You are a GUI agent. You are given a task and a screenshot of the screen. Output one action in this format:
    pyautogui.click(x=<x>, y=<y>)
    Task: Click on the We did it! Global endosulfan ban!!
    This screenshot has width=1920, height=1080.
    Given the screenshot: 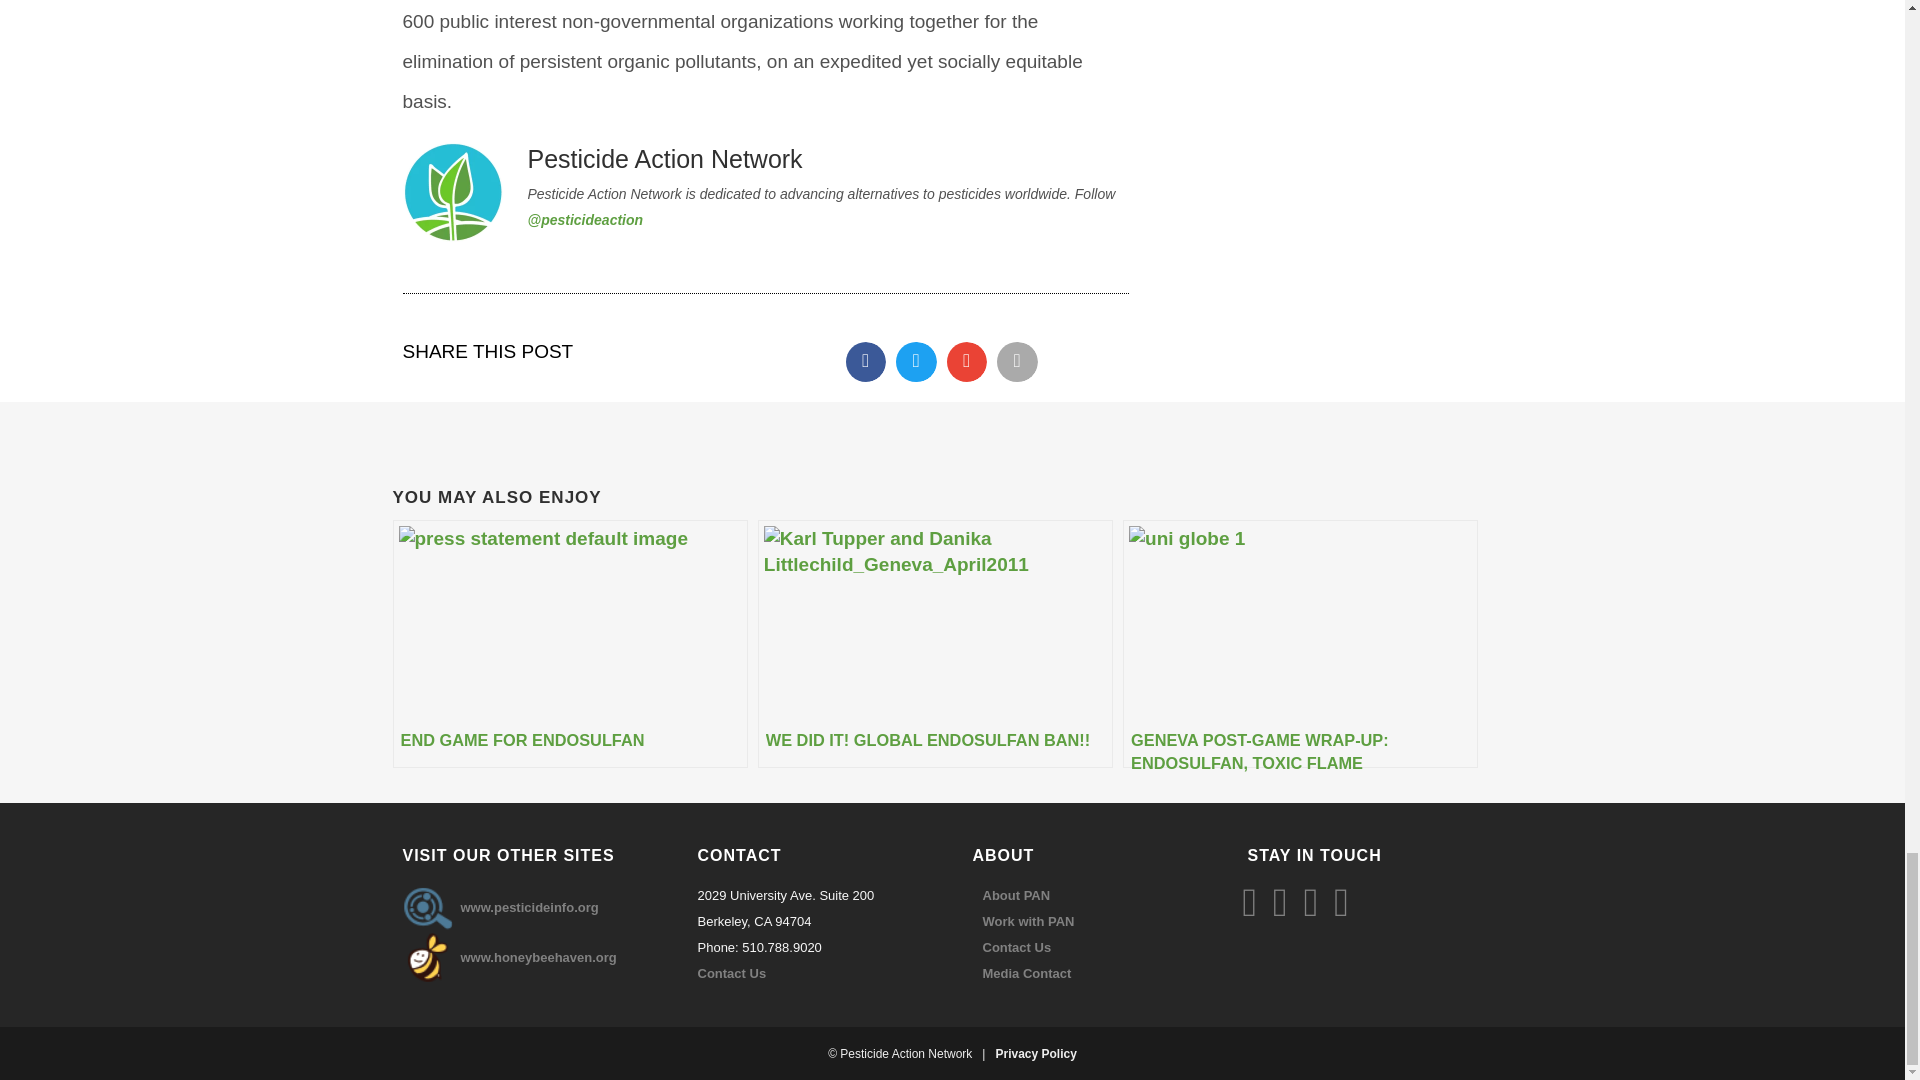 What is the action you would take?
    pyautogui.click(x=936, y=643)
    